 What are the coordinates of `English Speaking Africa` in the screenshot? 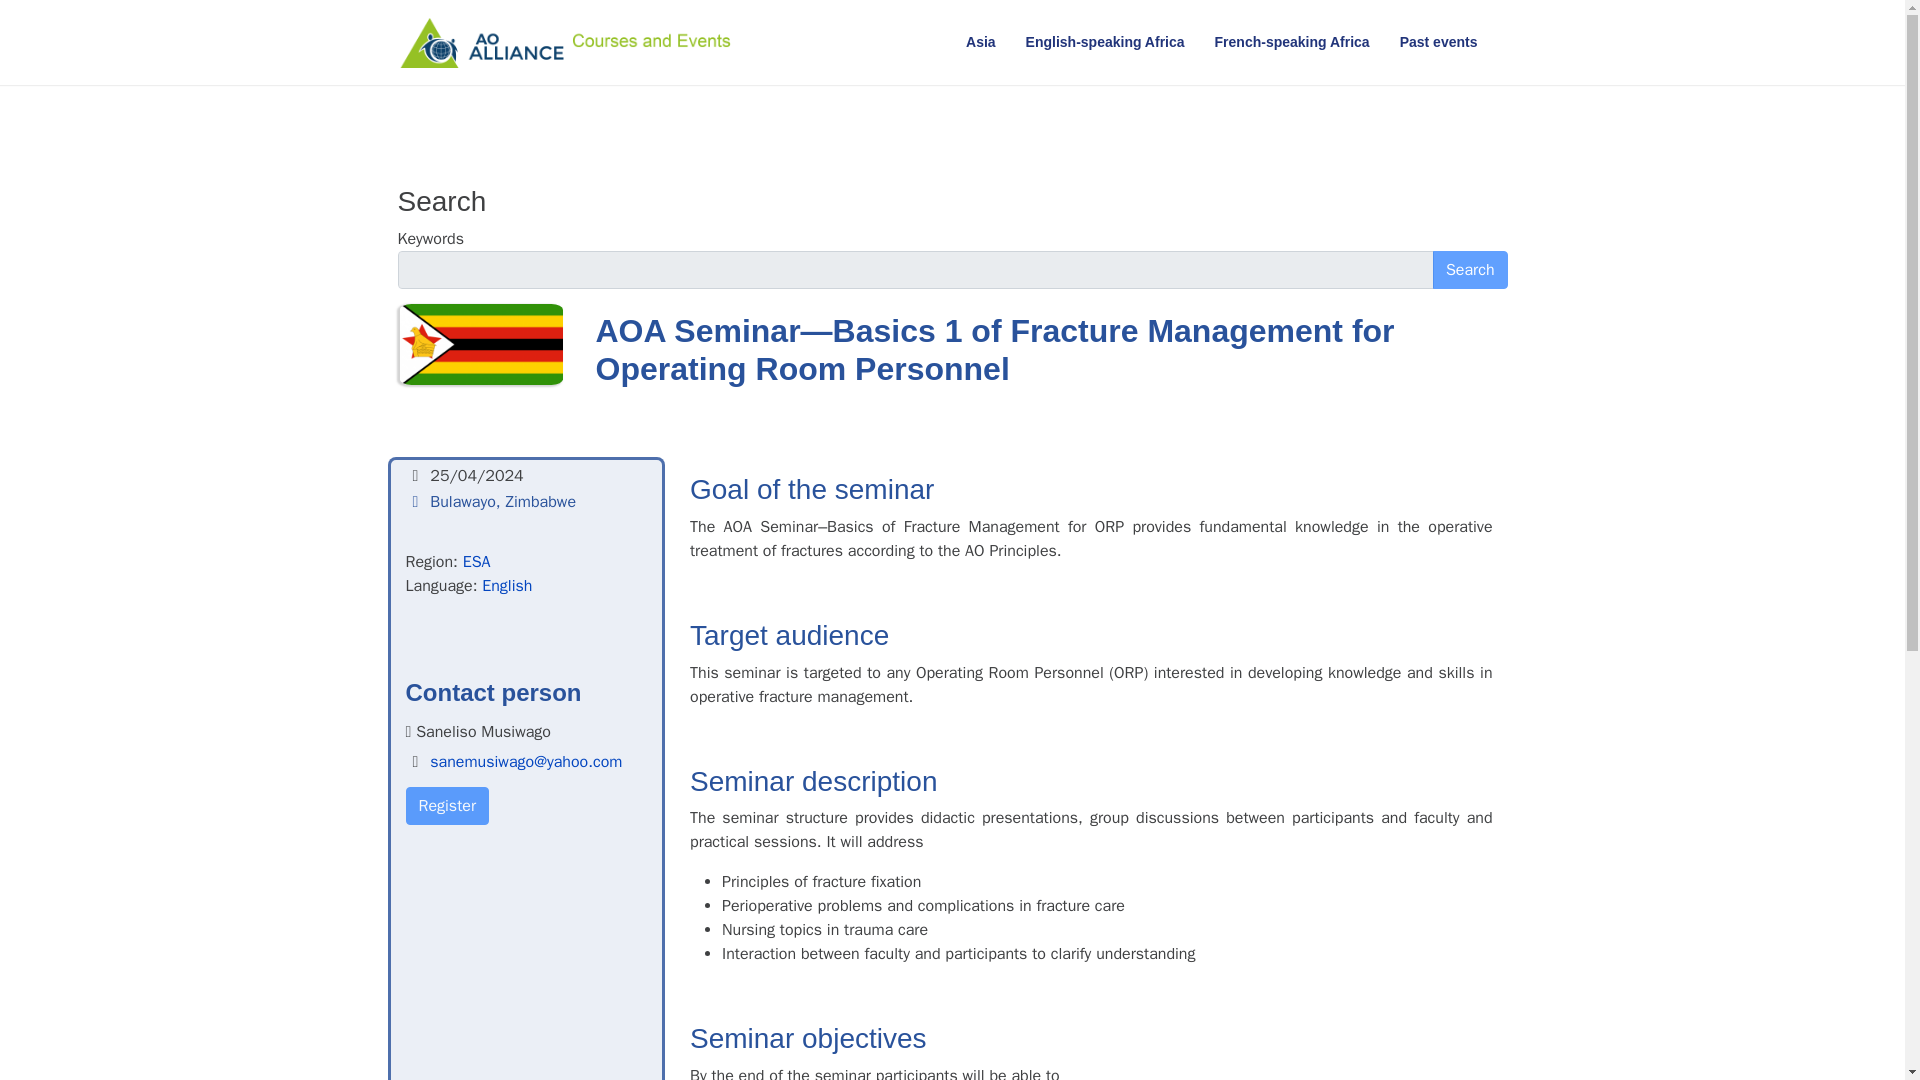 It's located at (1106, 42).